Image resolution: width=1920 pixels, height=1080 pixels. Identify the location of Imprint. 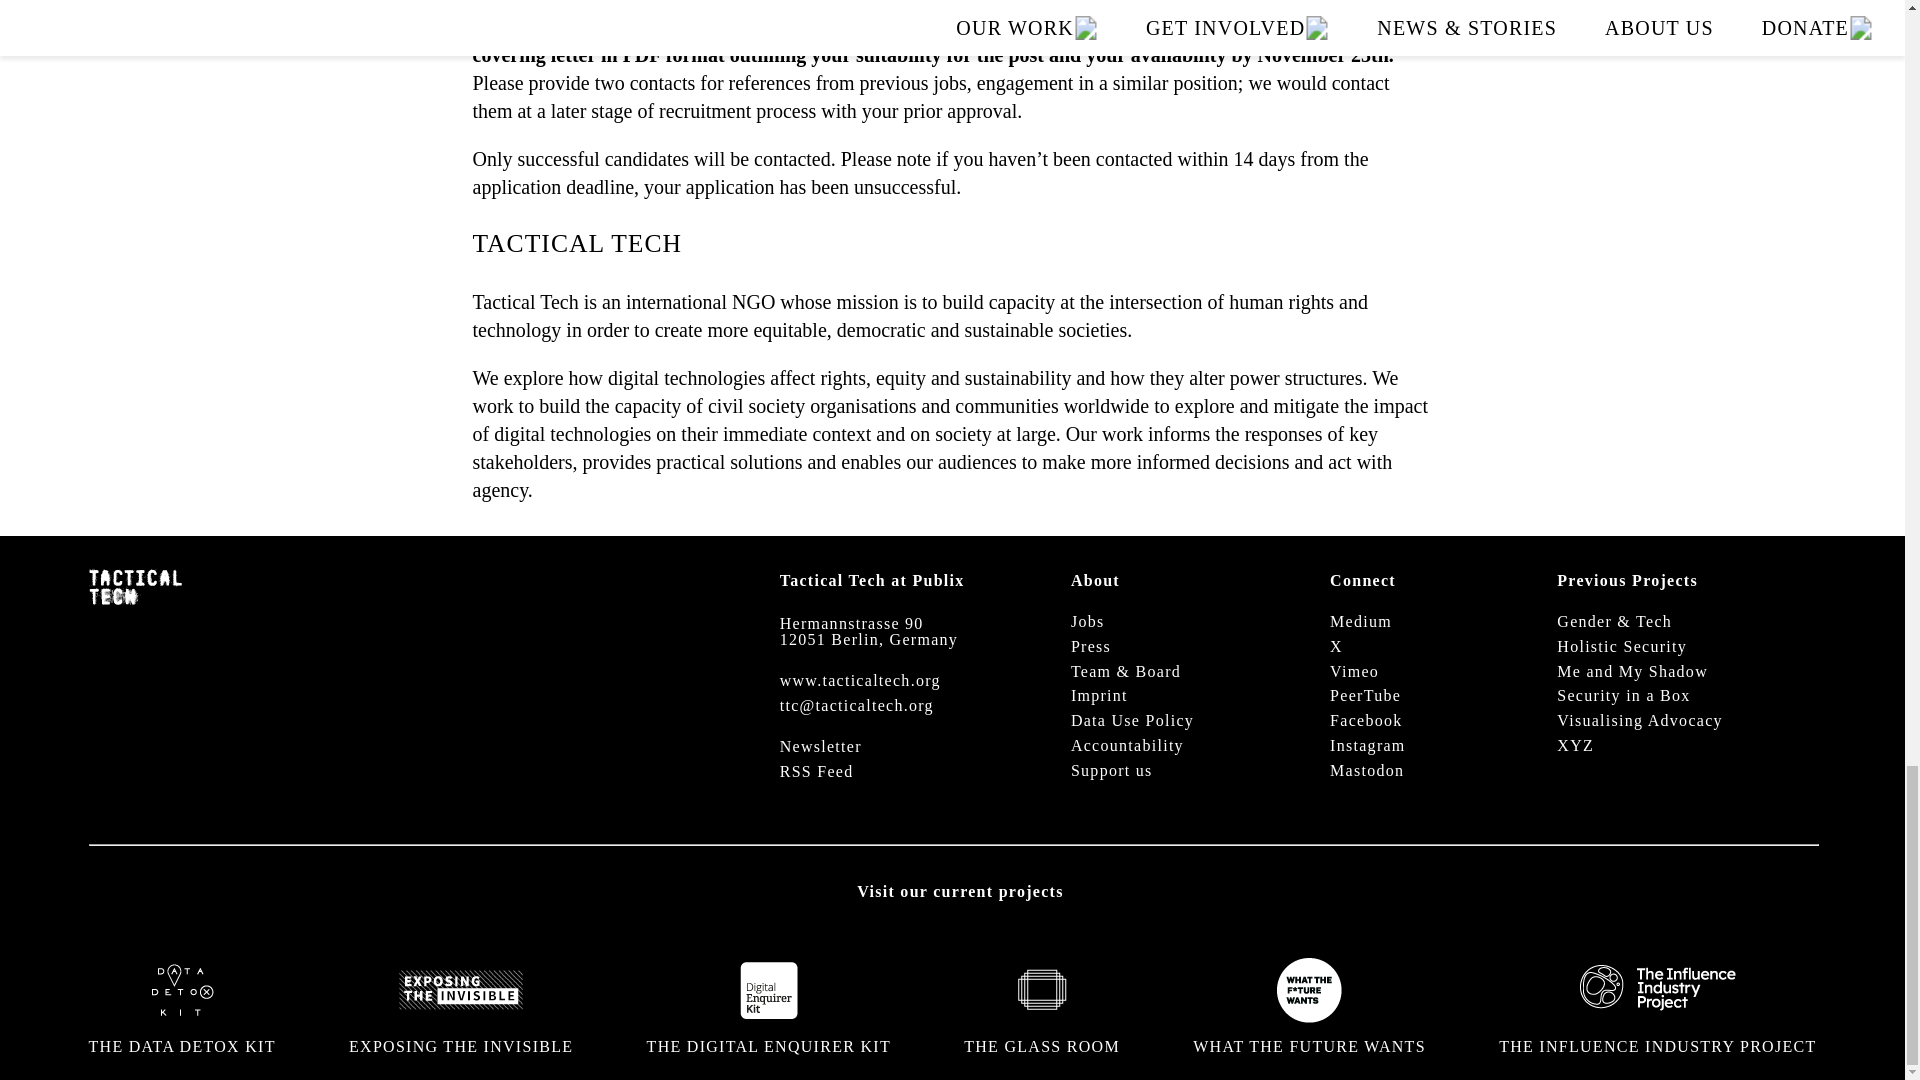
(1100, 696).